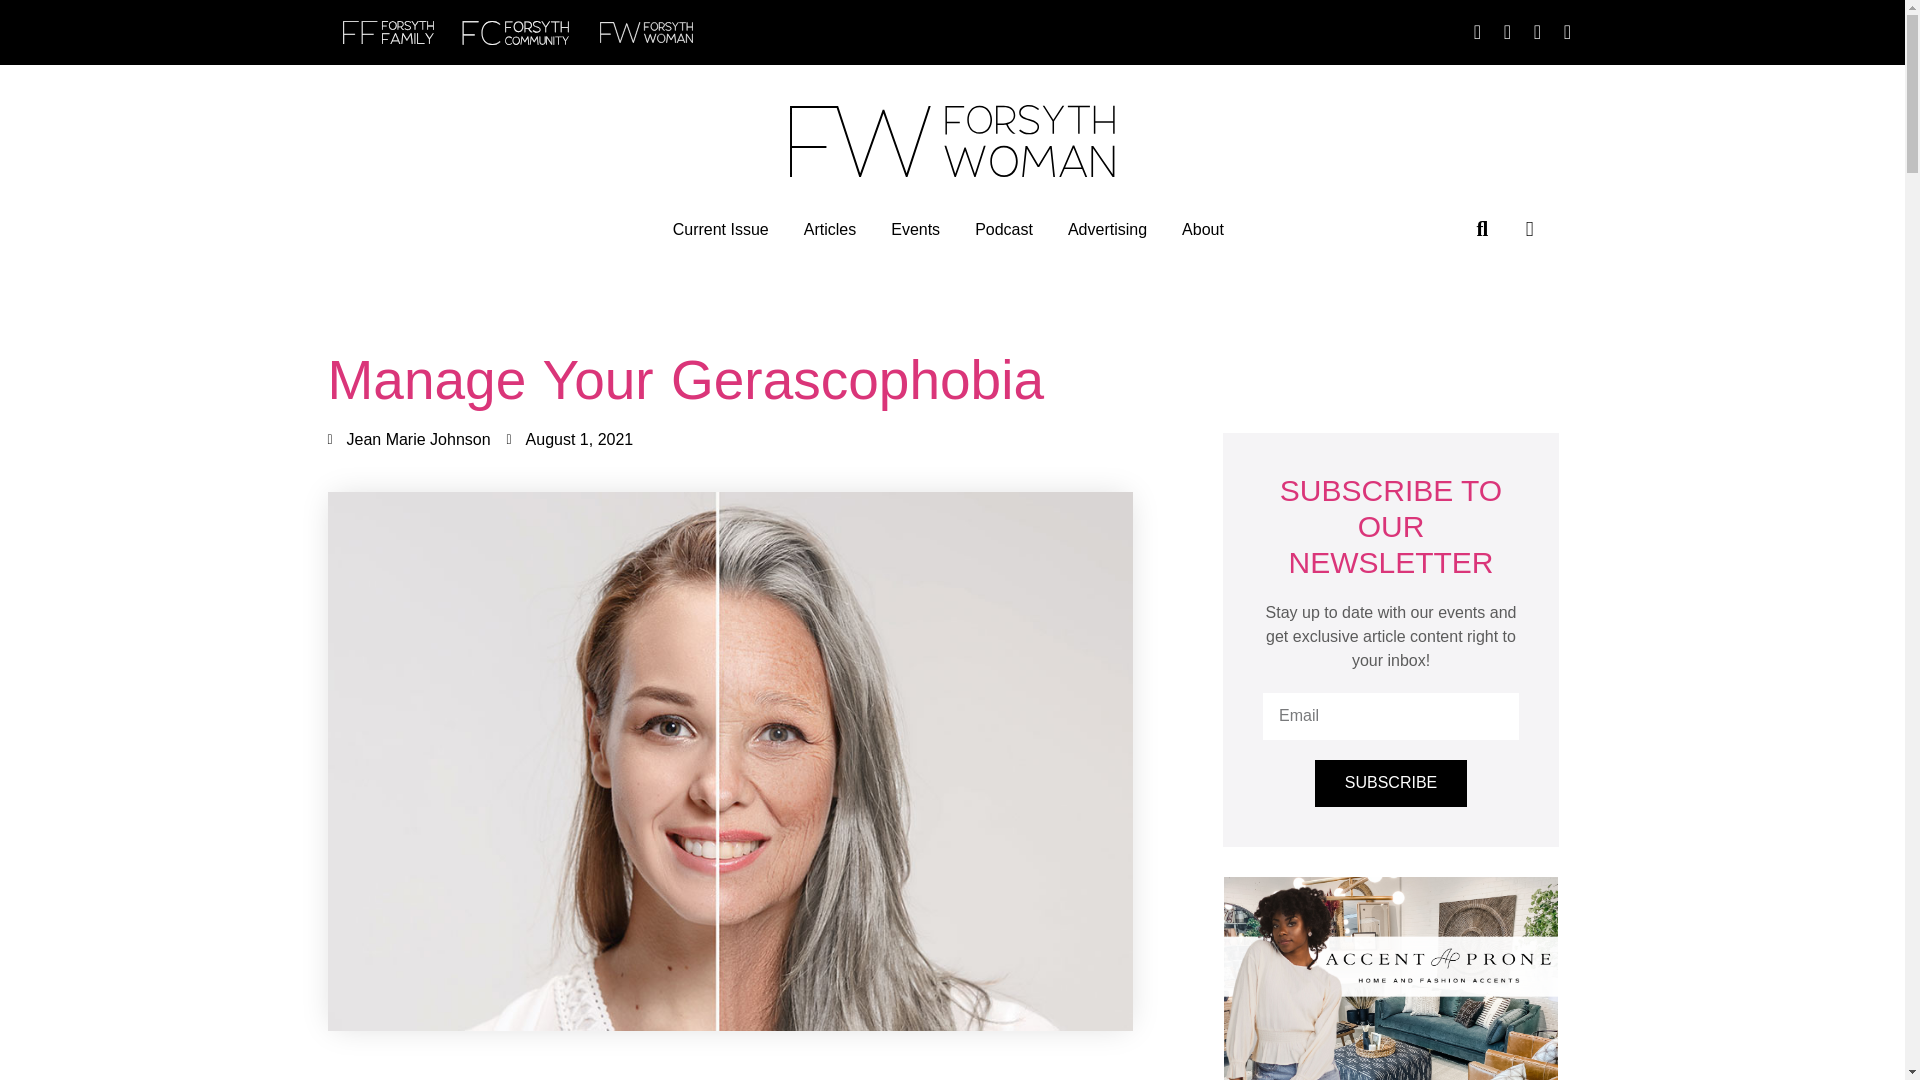 This screenshot has width=1920, height=1080. I want to click on About, so click(1203, 230).